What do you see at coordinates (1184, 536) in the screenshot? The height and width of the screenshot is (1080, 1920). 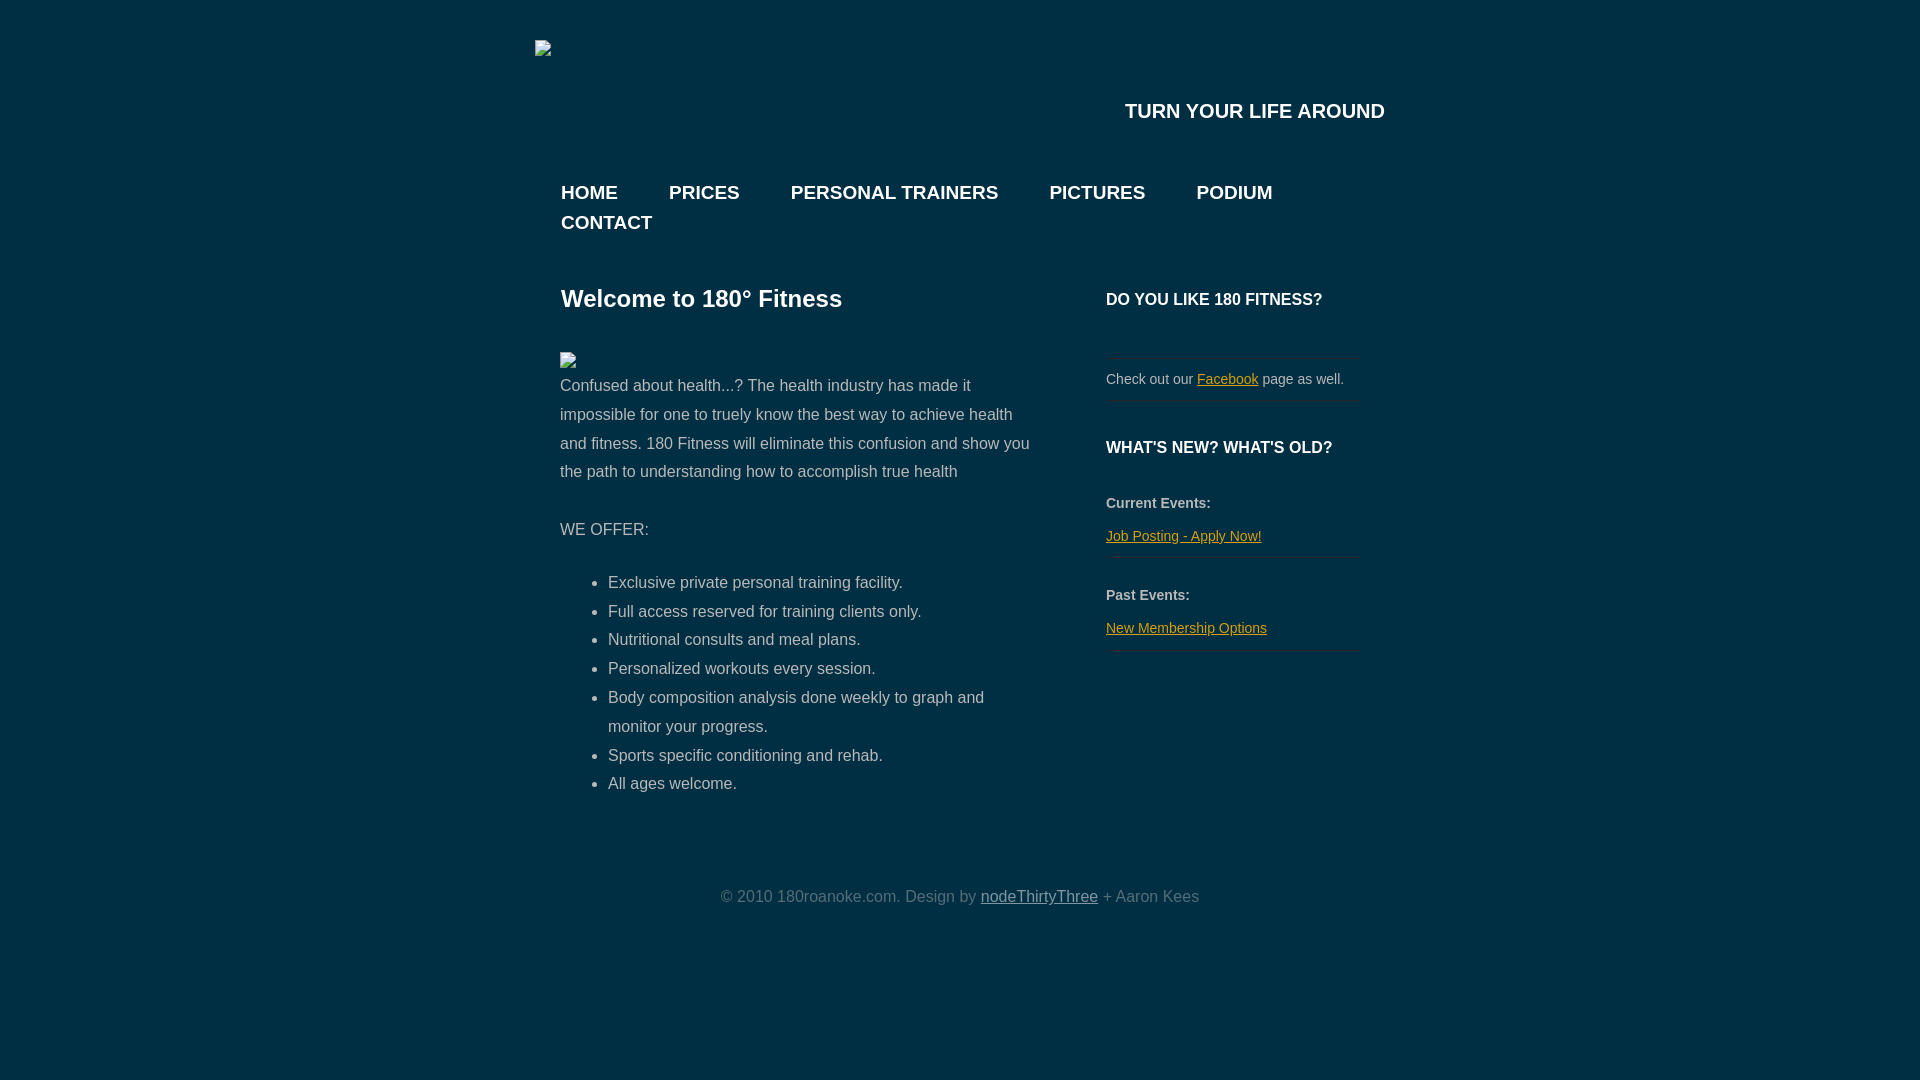 I see `Job Posting - Apply Now!` at bounding box center [1184, 536].